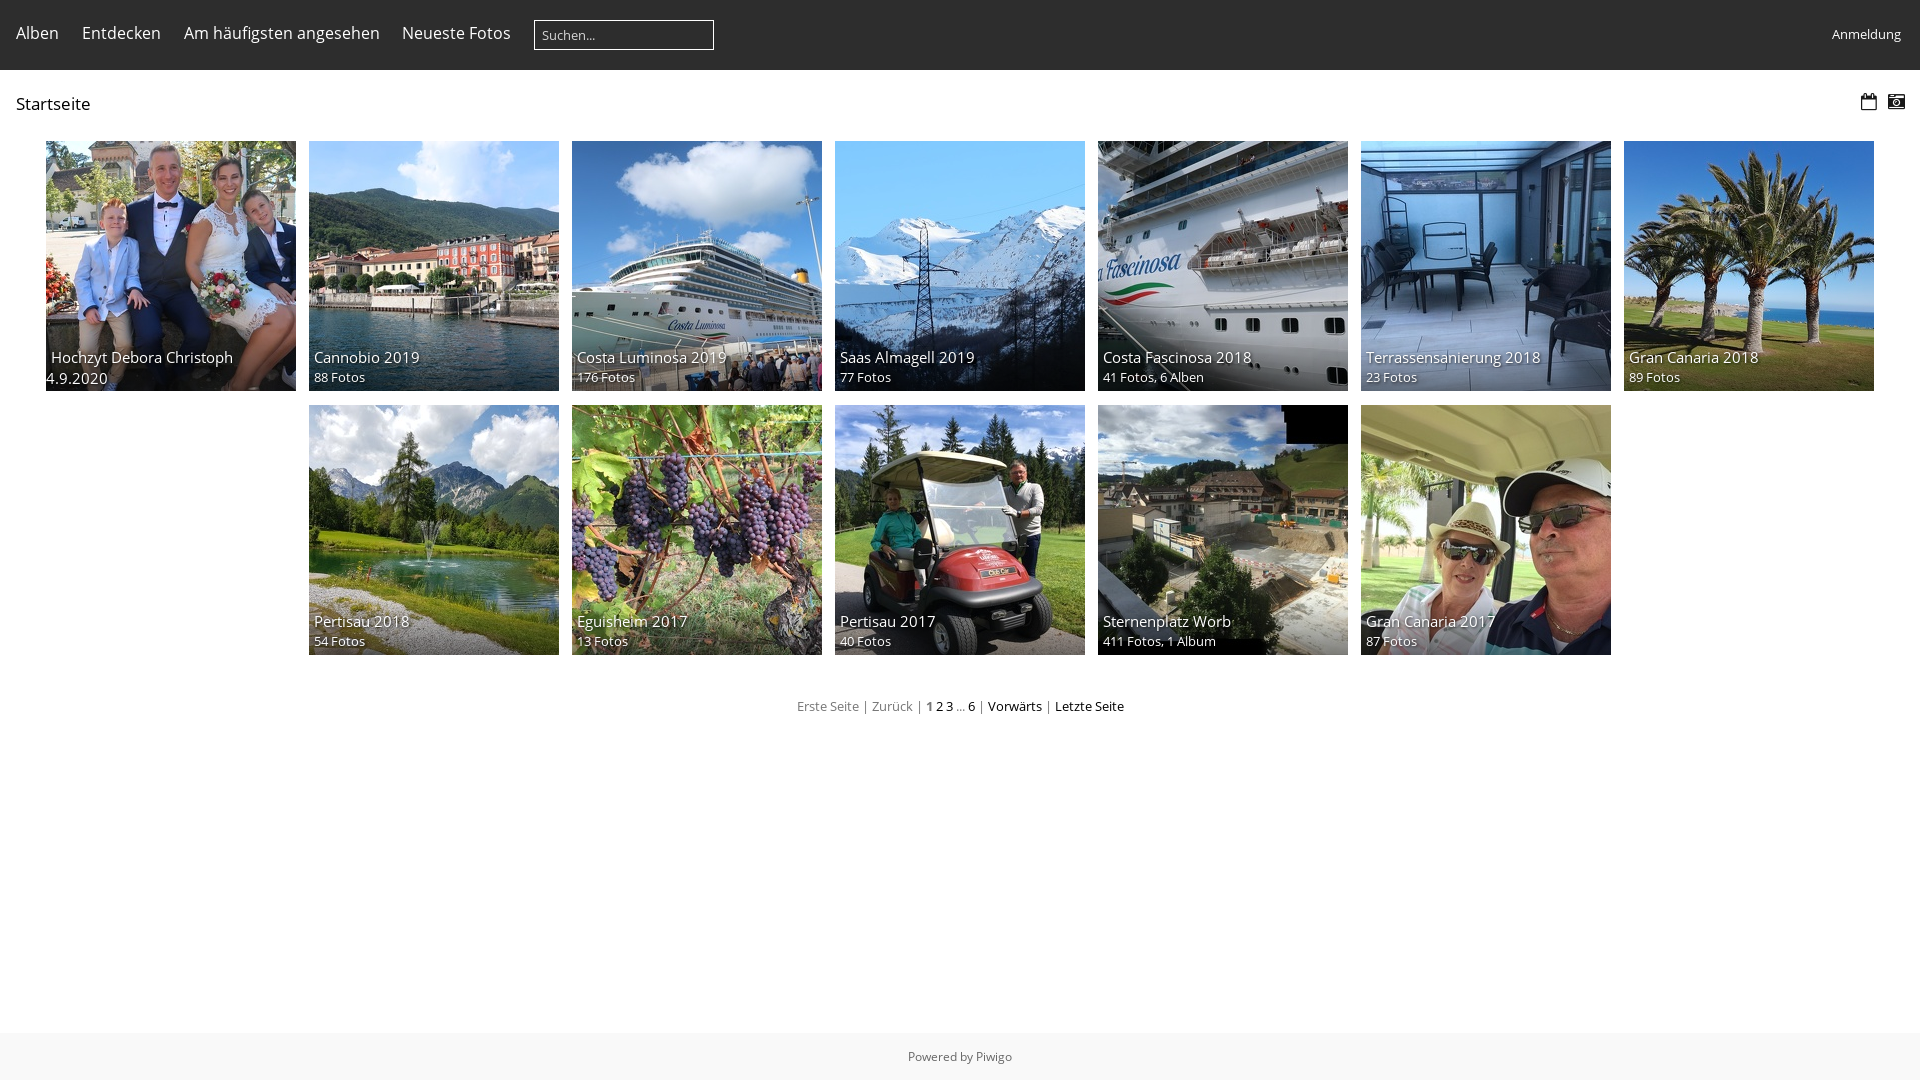 The height and width of the screenshot is (1080, 1920). What do you see at coordinates (972, 706) in the screenshot?
I see `6` at bounding box center [972, 706].